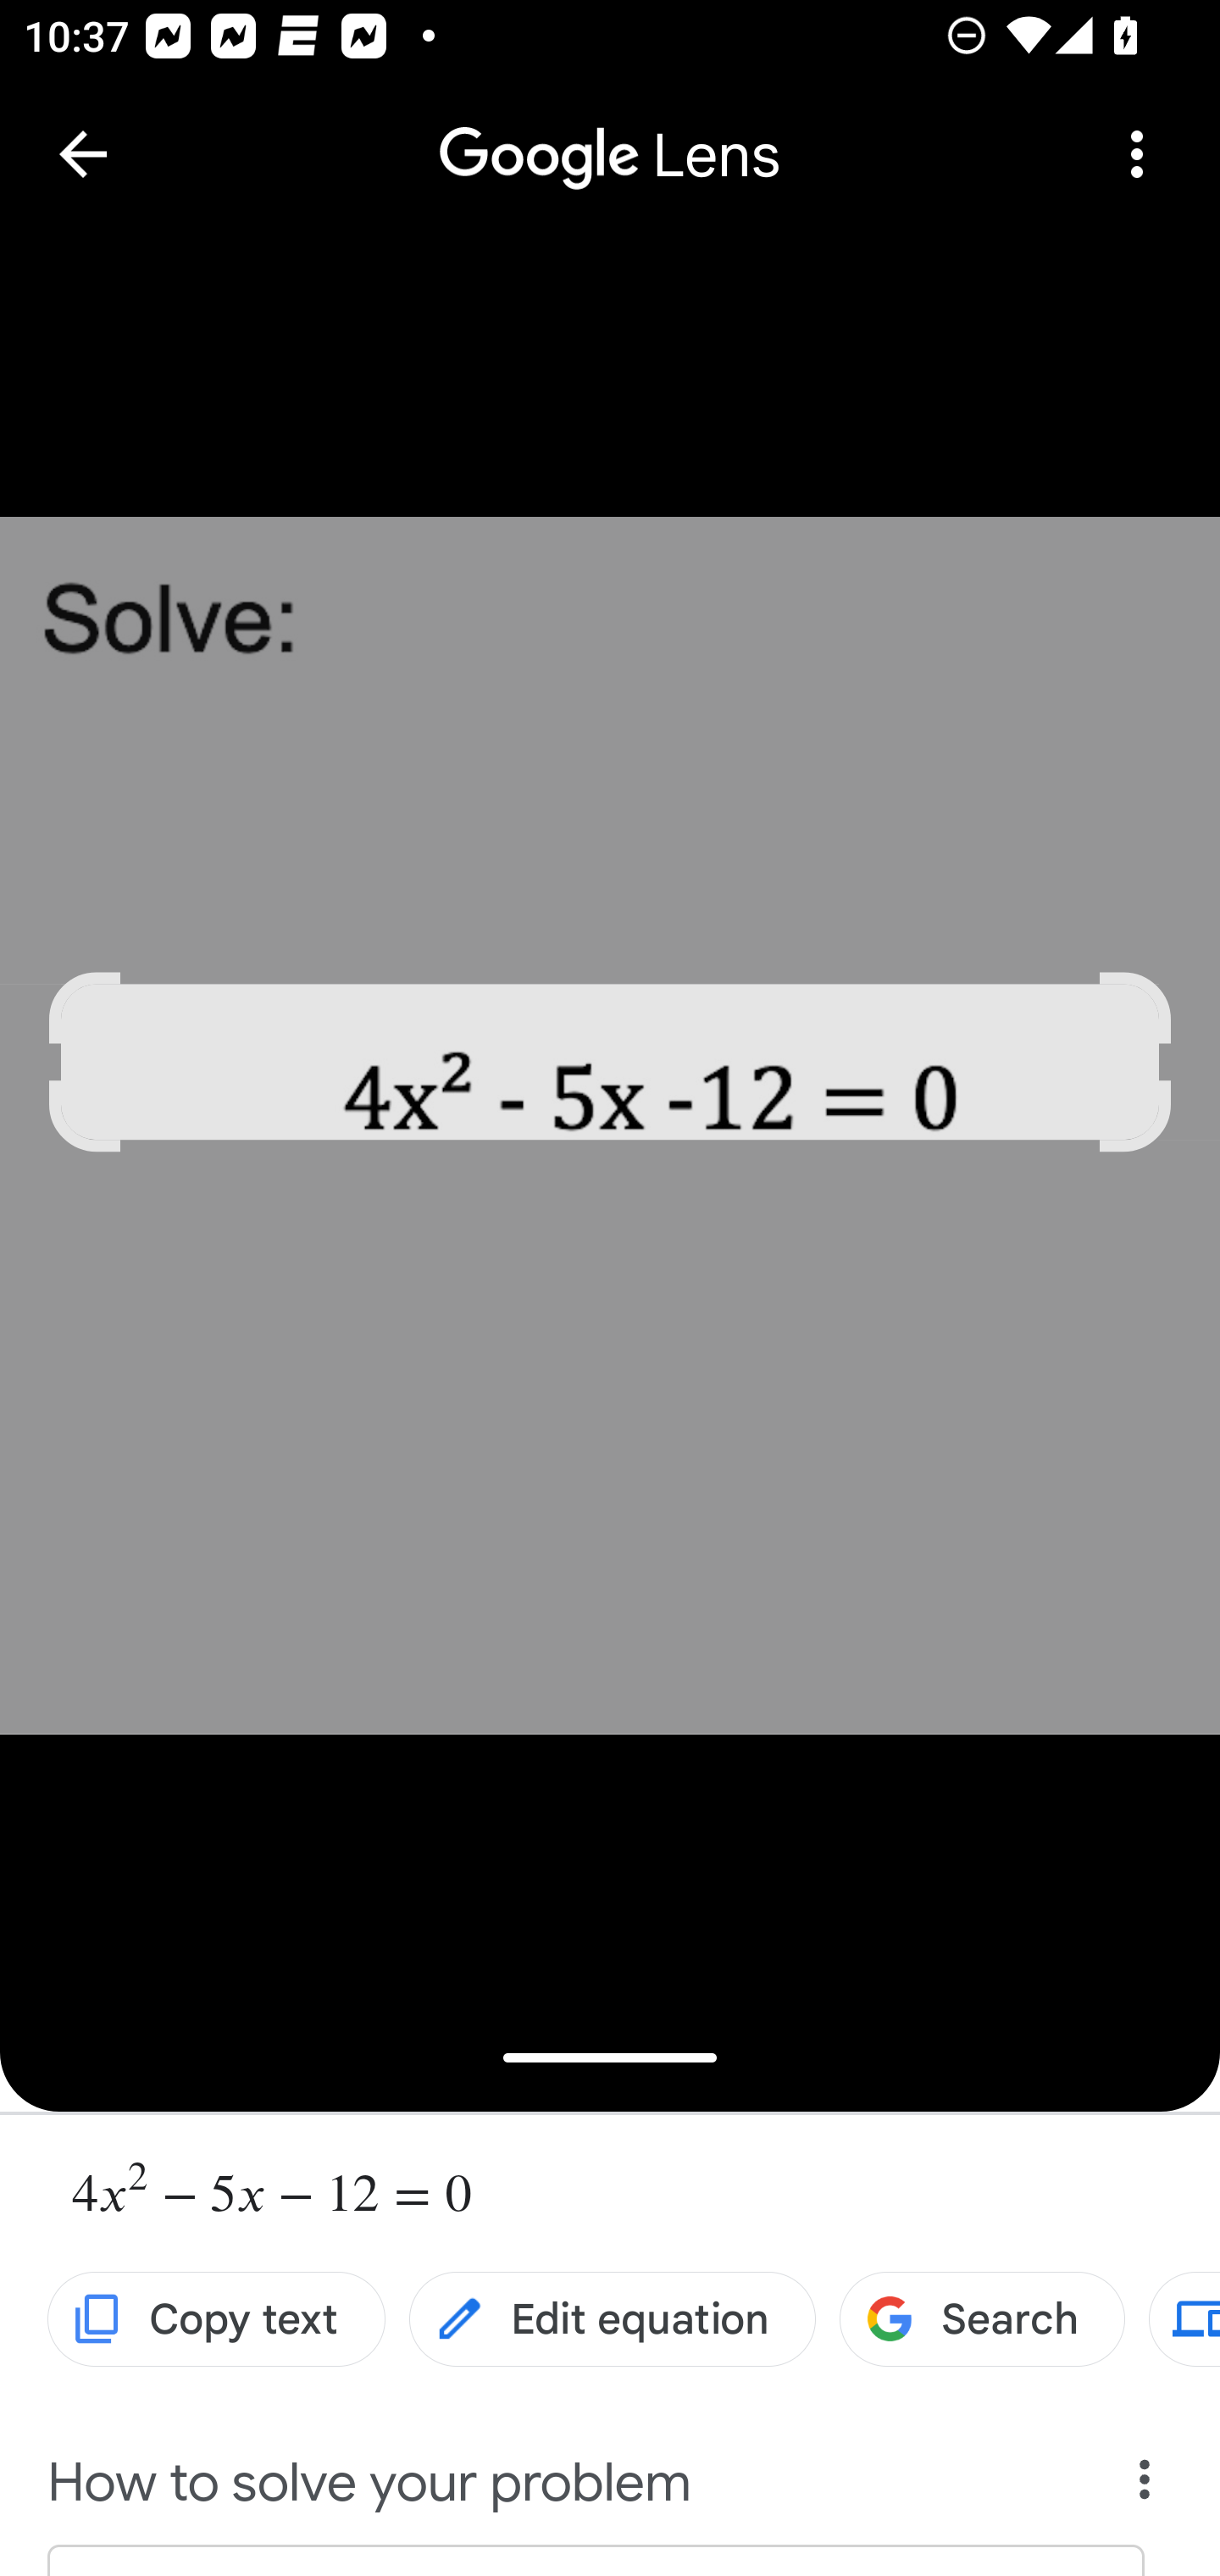 This screenshot has width=1220, height=2576. What do you see at coordinates (217, 2319) in the screenshot?
I see `Copy text` at bounding box center [217, 2319].